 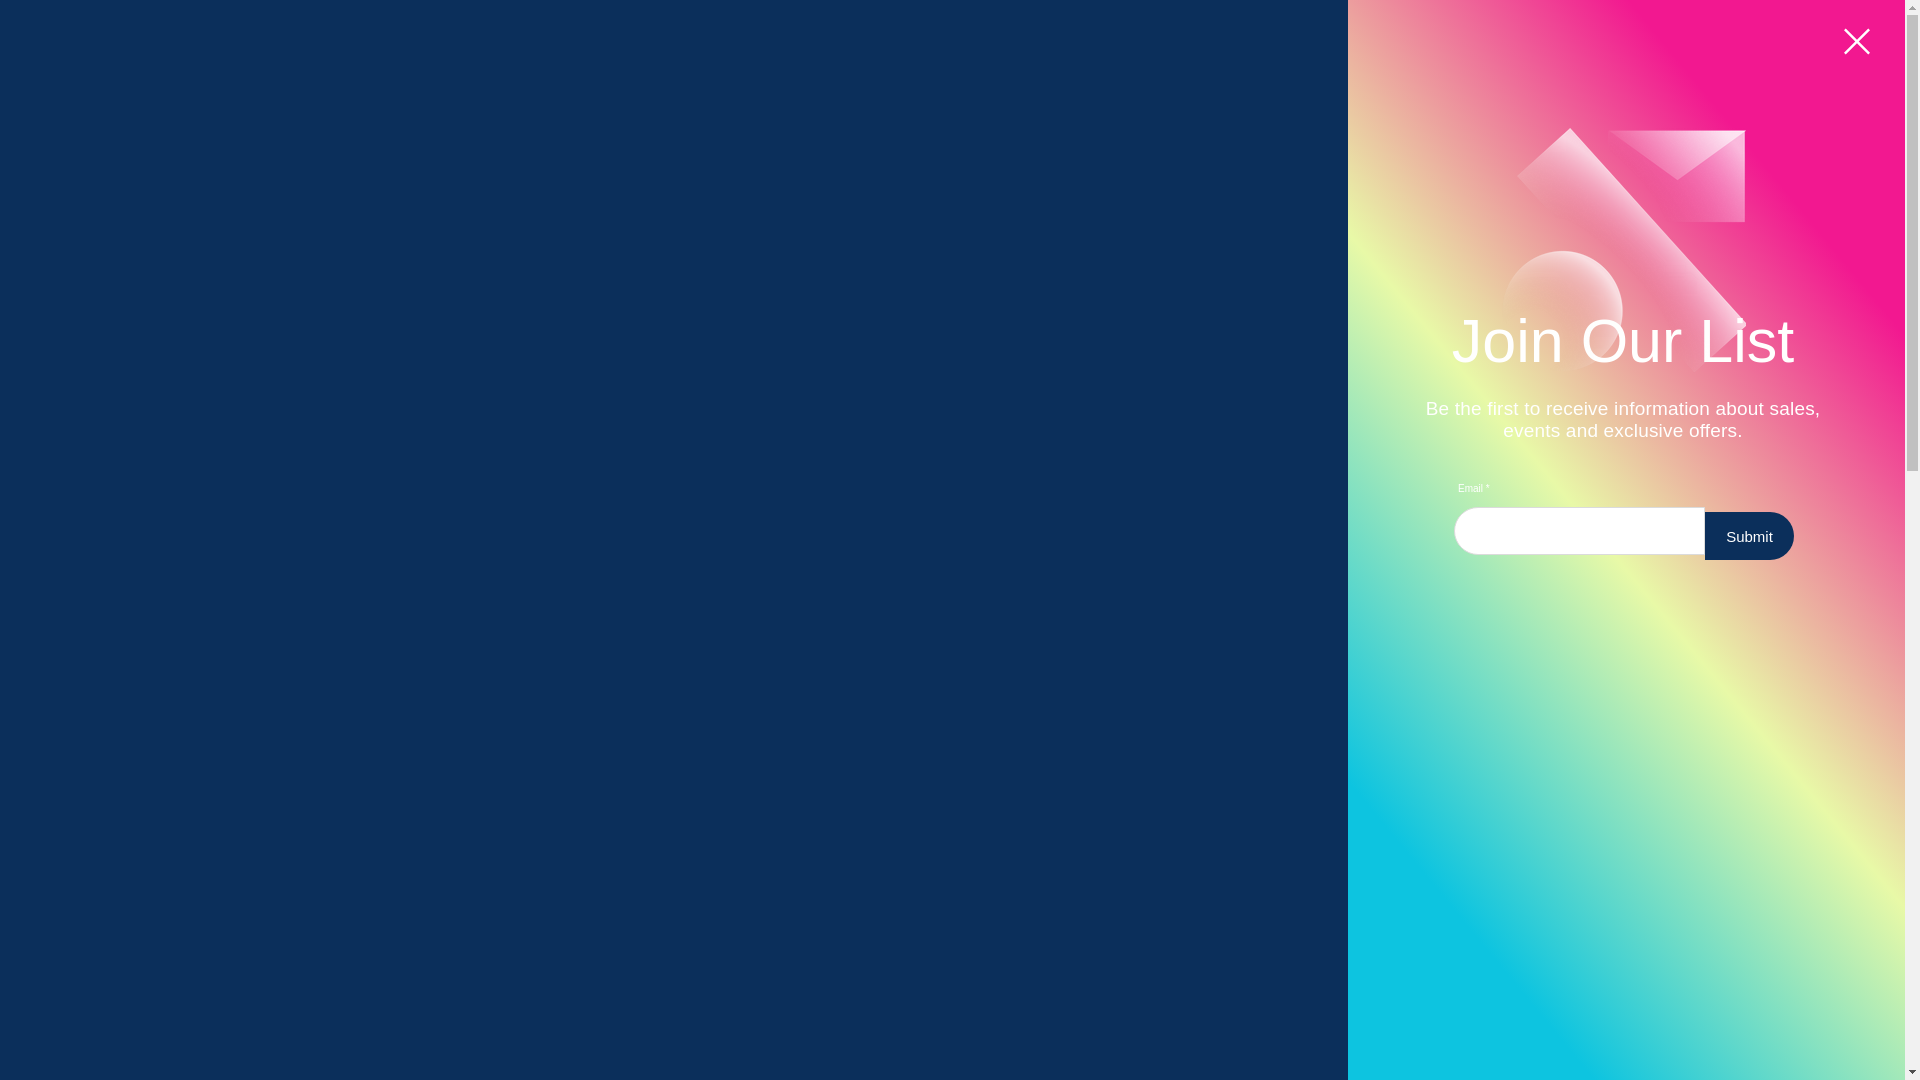 I want to click on Home, so click(x=502, y=248).